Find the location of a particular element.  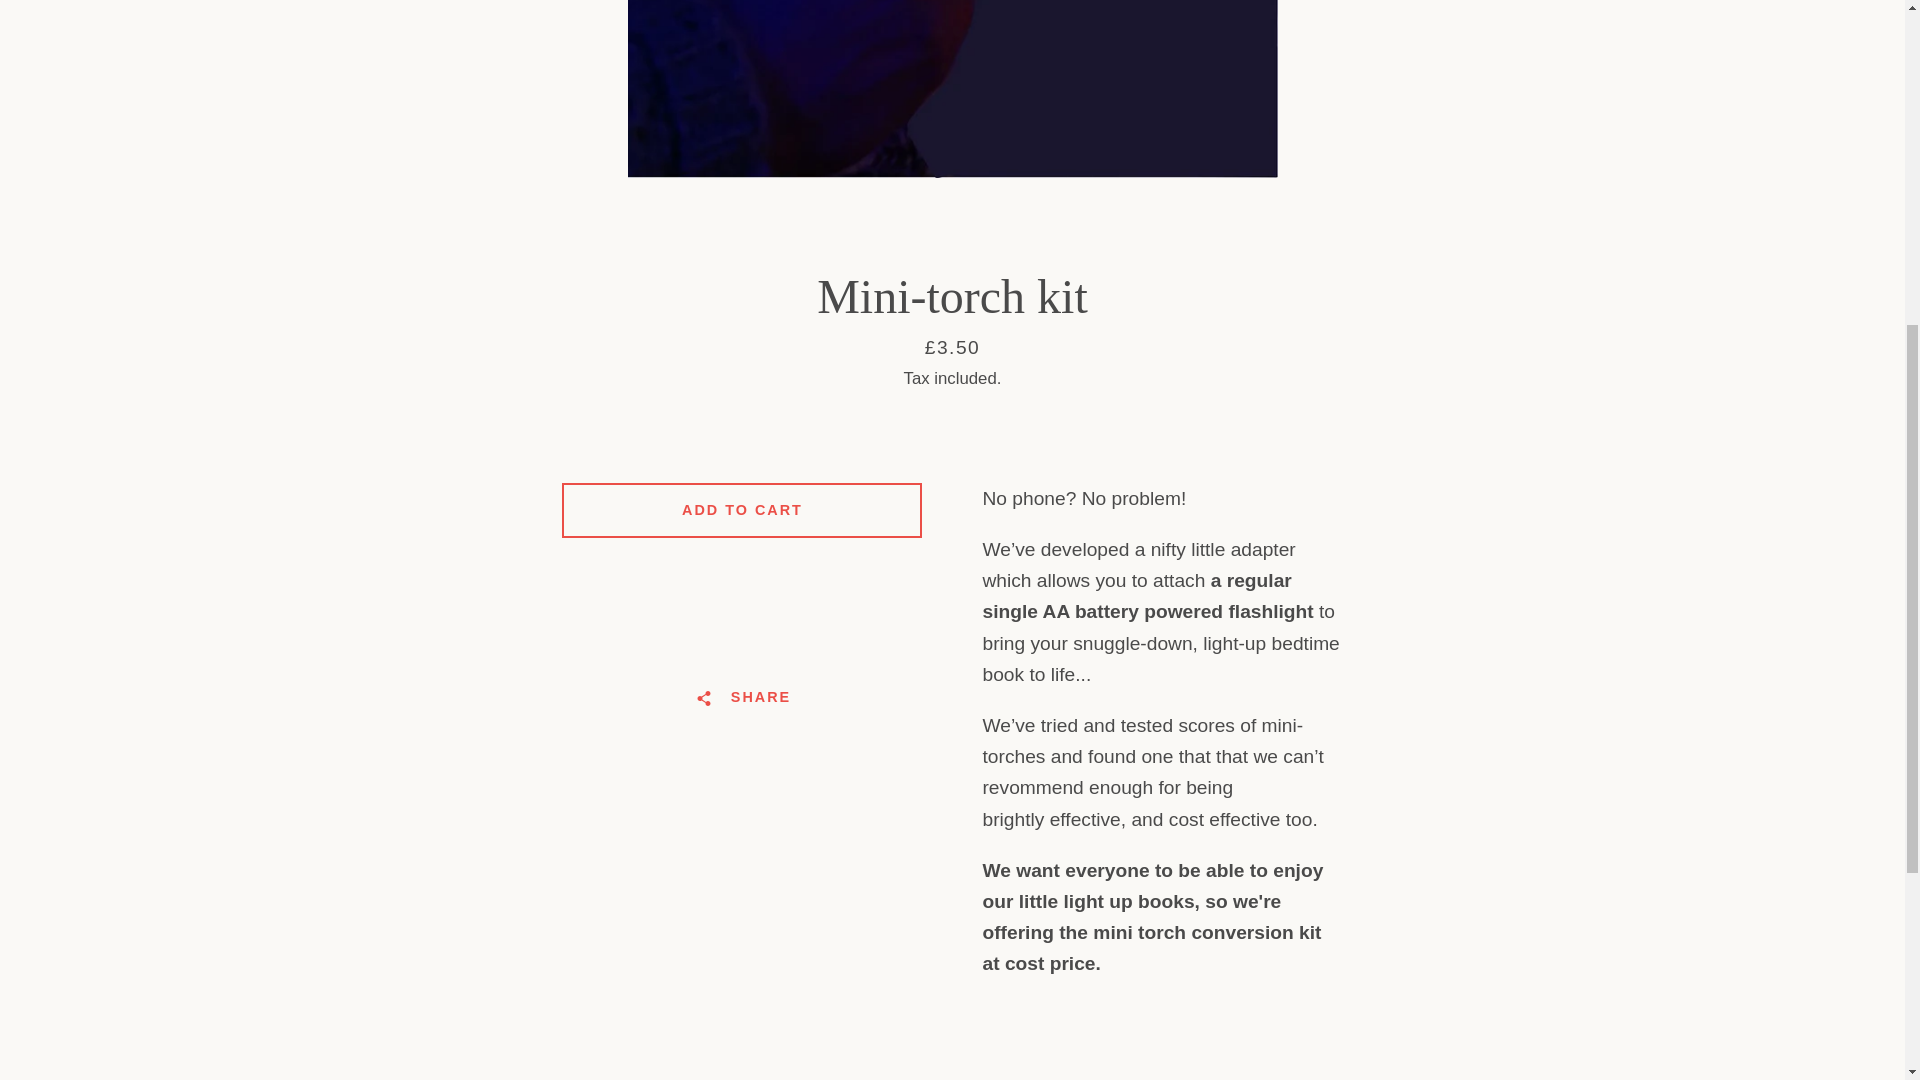

PayPal is located at coordinates (1257, 413).